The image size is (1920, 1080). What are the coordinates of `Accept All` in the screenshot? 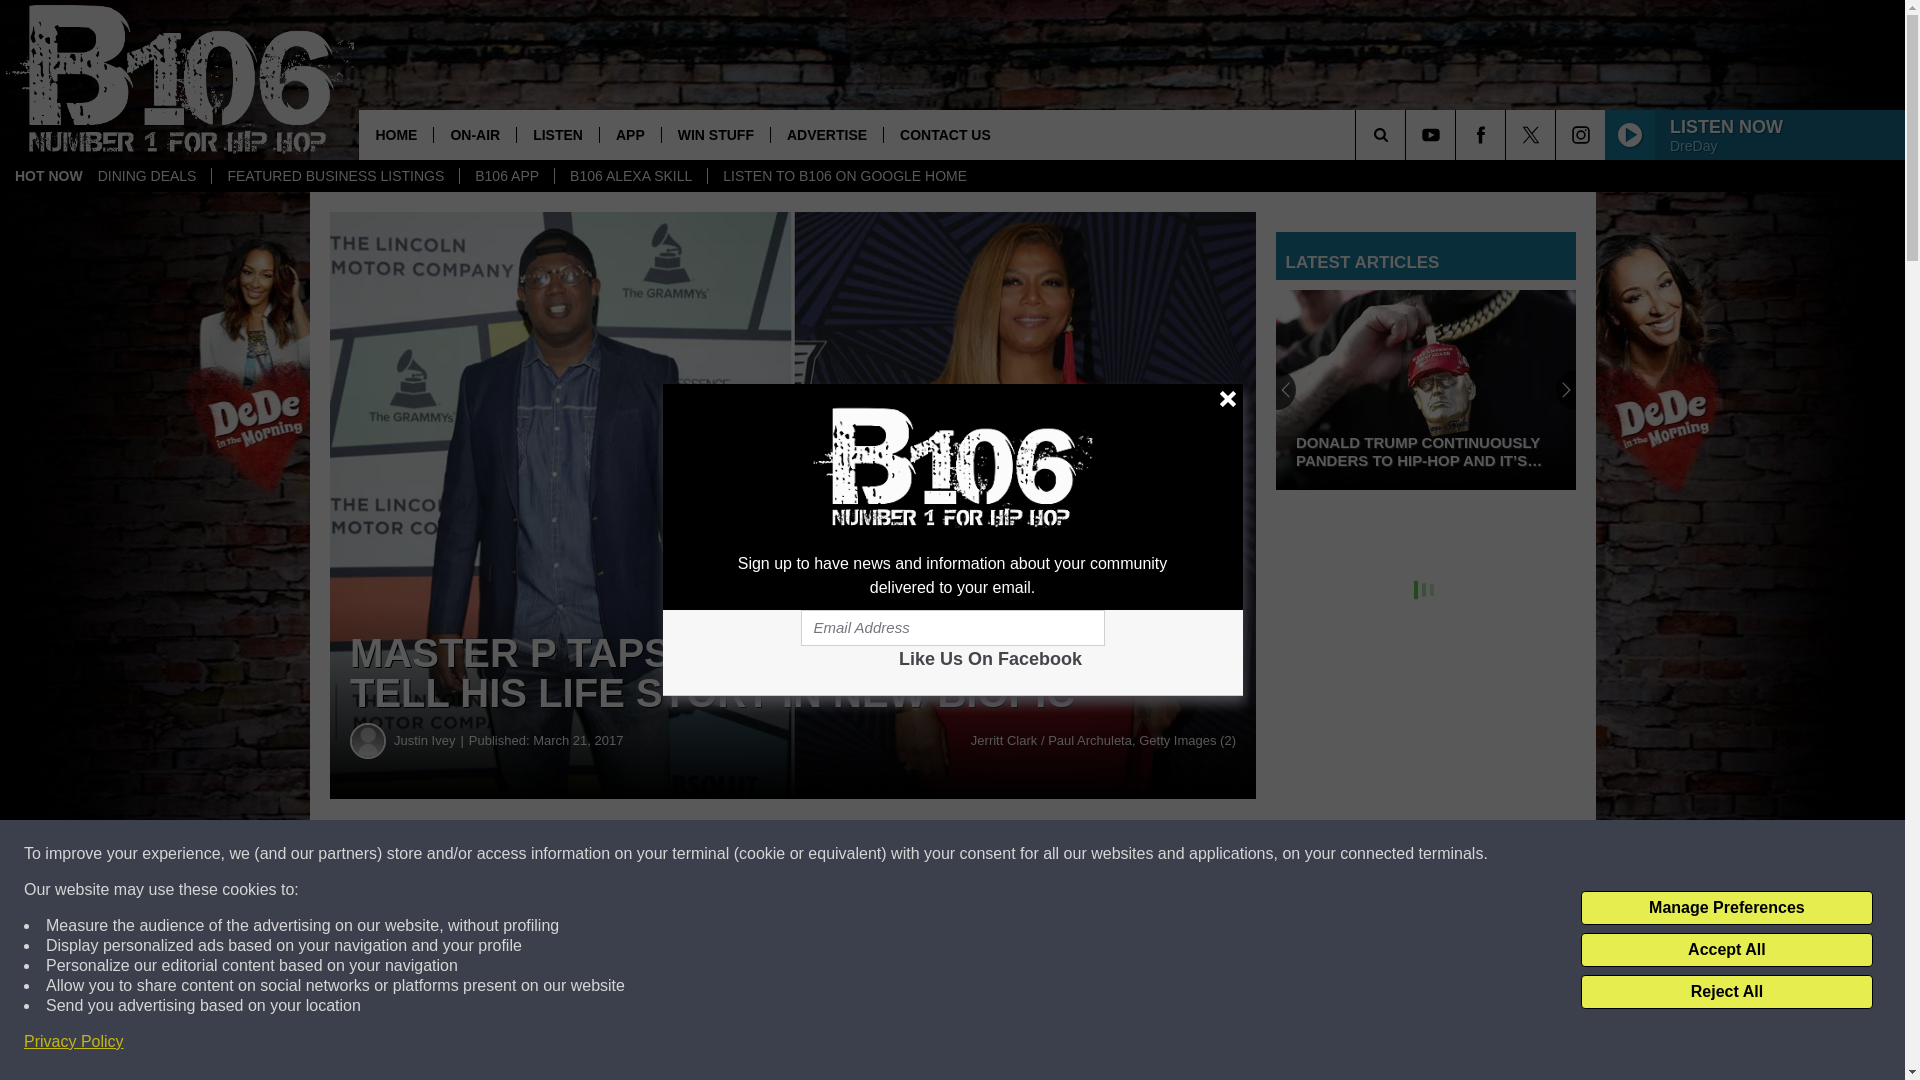 It's located at (1726, 950).